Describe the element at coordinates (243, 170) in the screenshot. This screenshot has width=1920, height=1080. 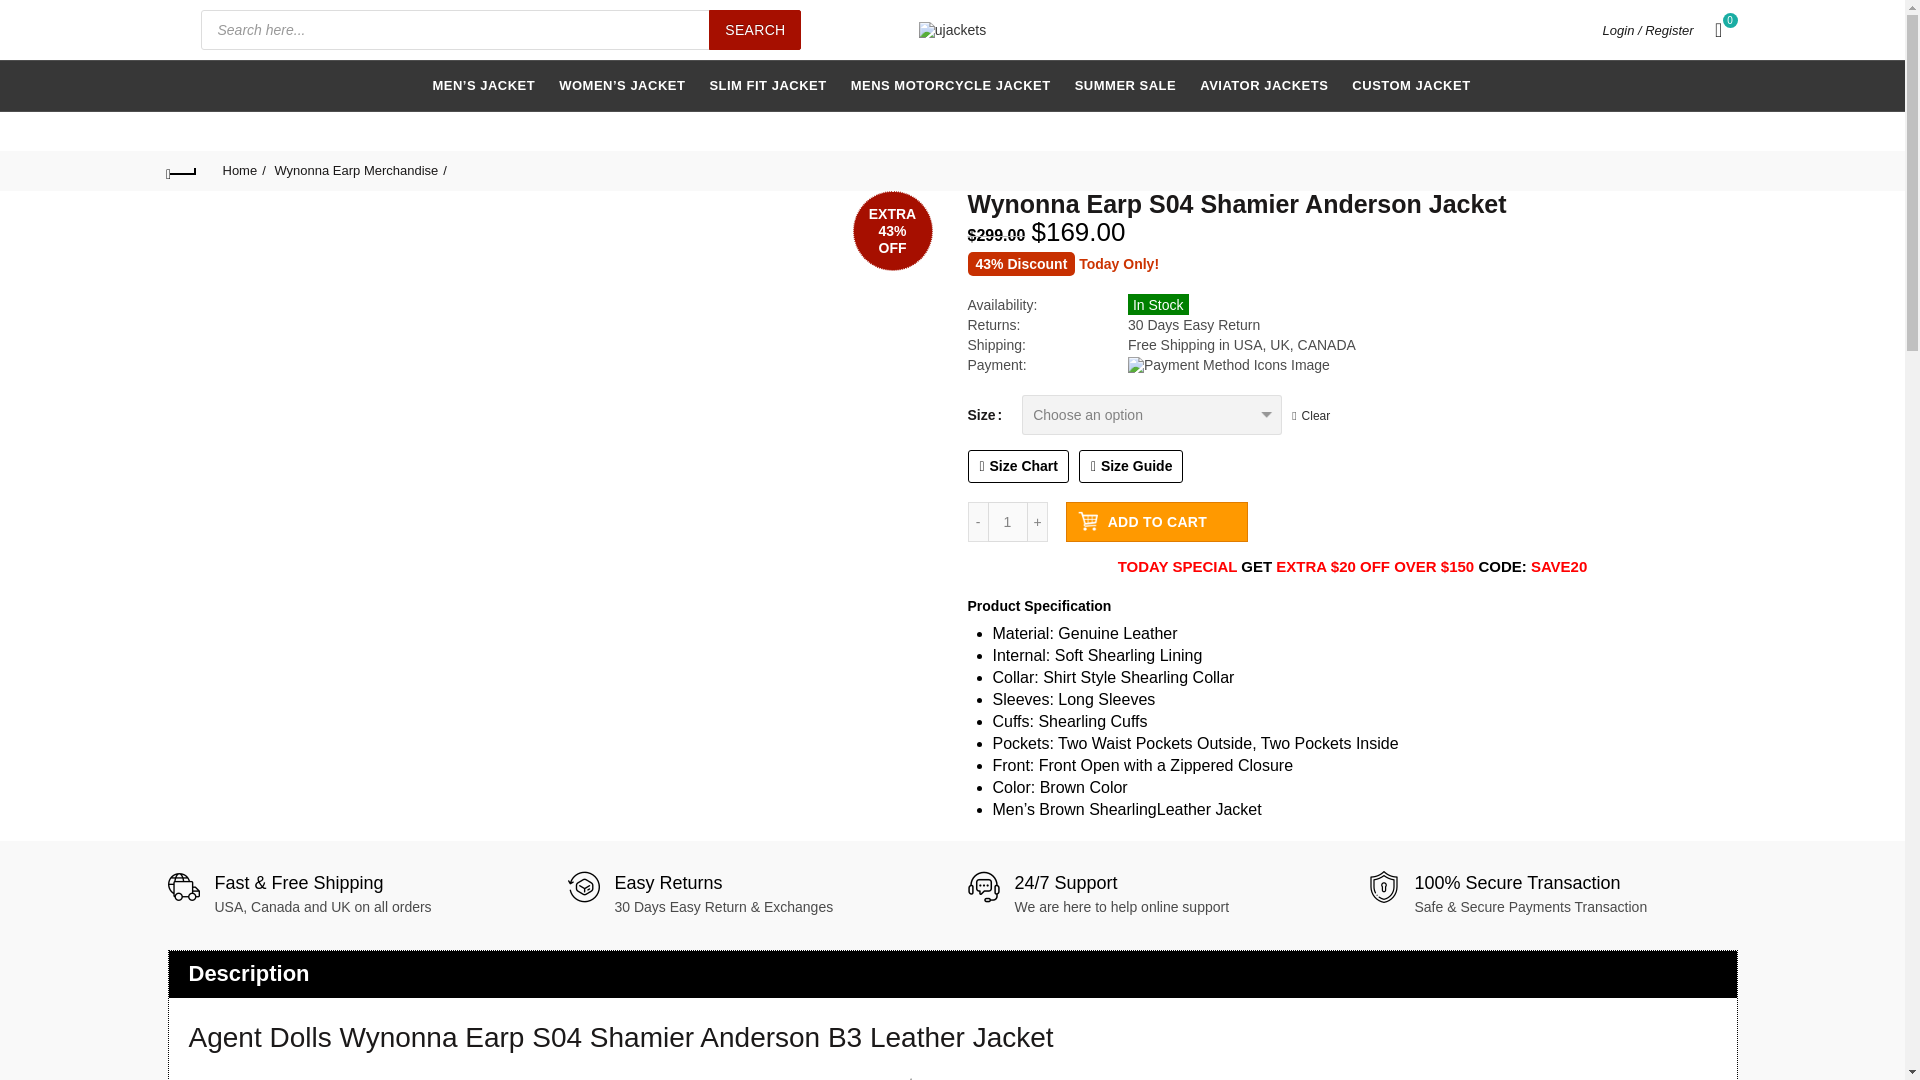
I see `Home` at that location.